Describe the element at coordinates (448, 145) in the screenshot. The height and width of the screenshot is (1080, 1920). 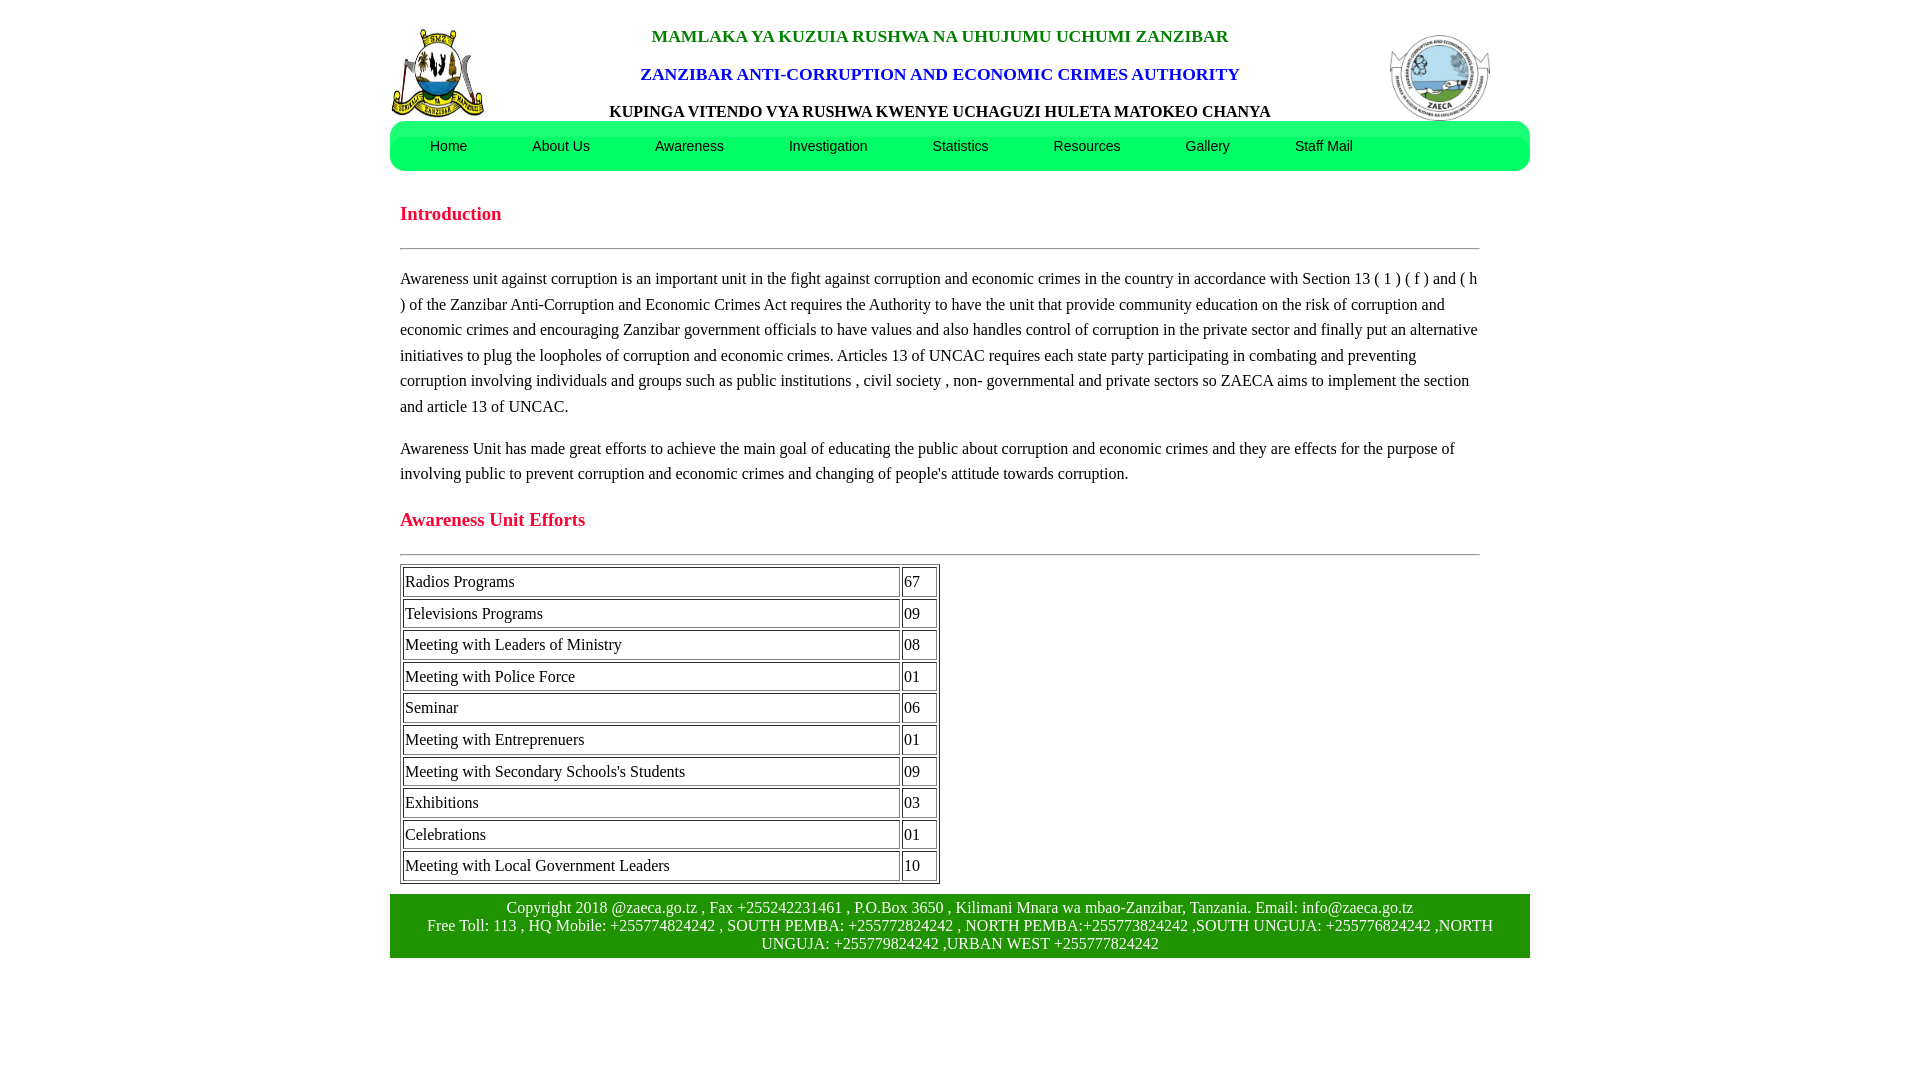
I see `Home` at that location.